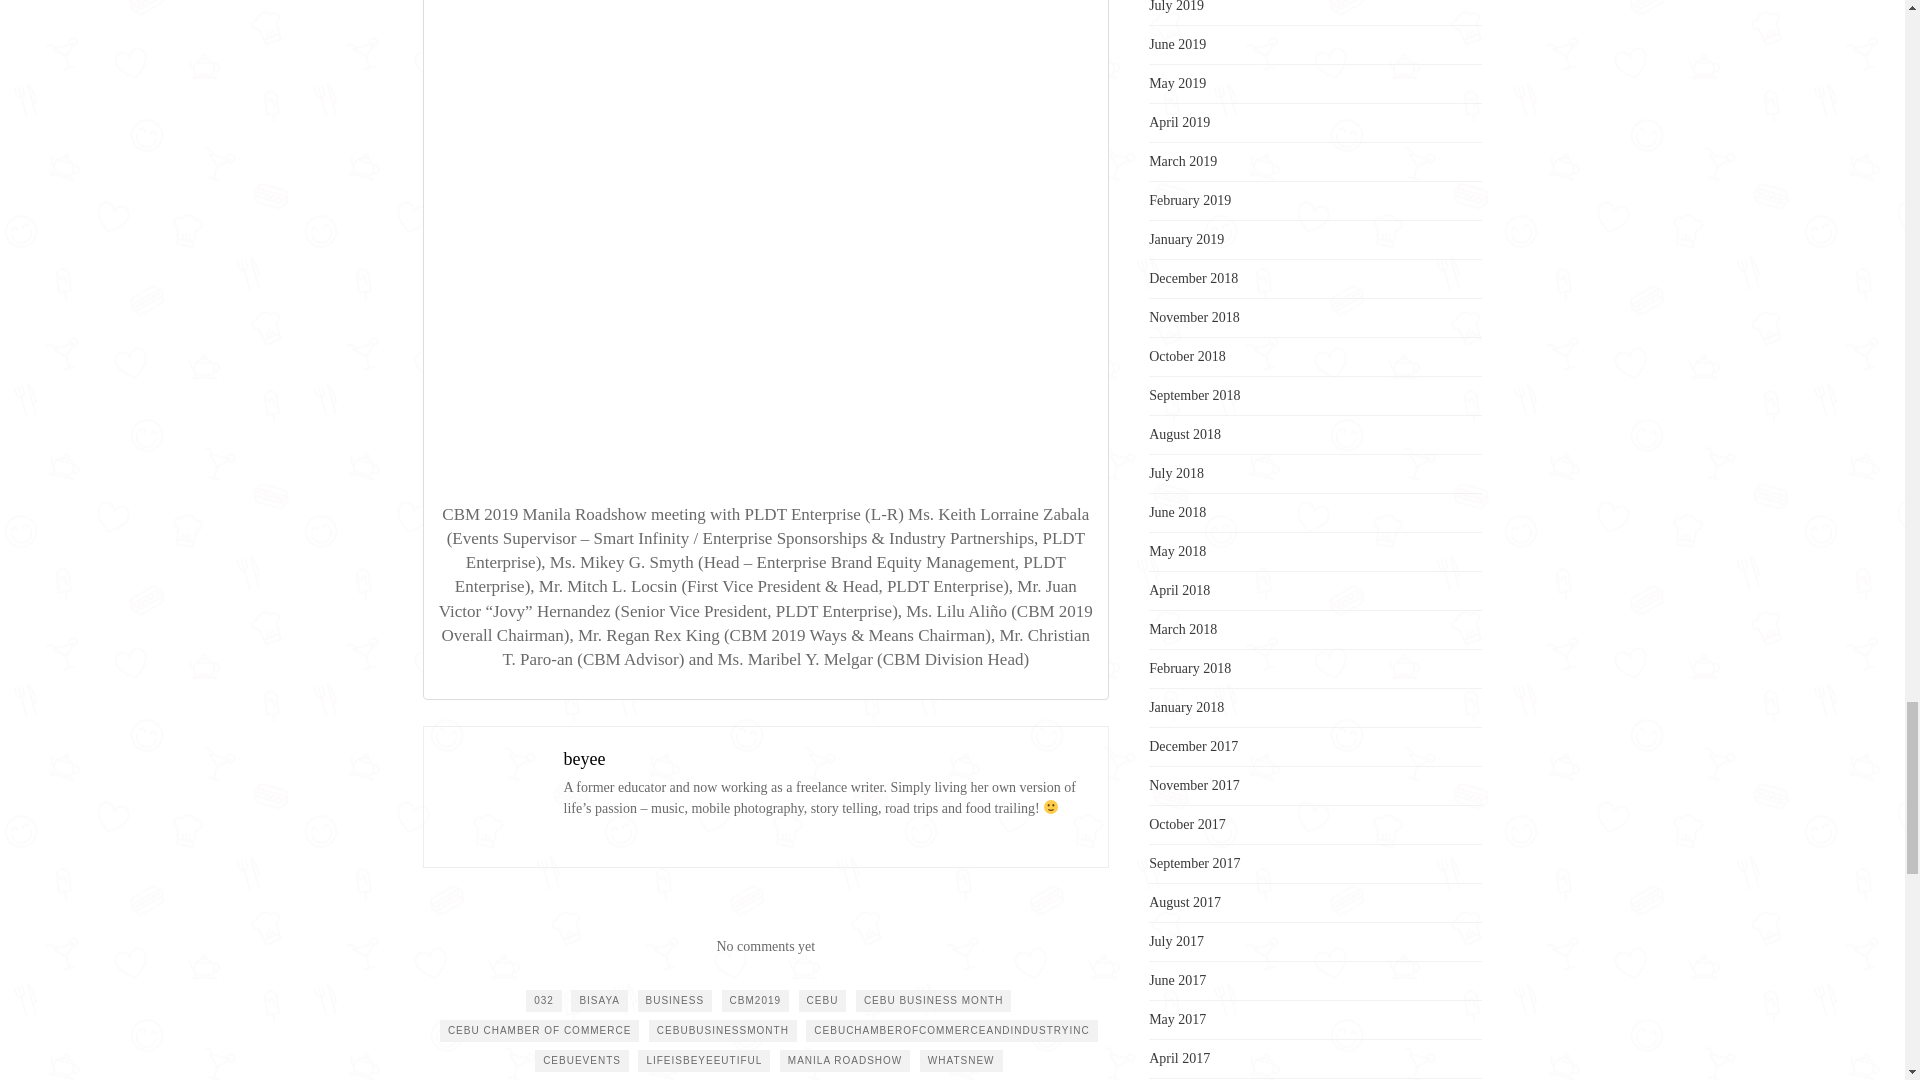 The width and height of the screenshot is (1920, 1080). What do you see at coordinates (960, 1060) in the screenshot?
I see `WHATSNEW` at bounding box center [960, 1060].